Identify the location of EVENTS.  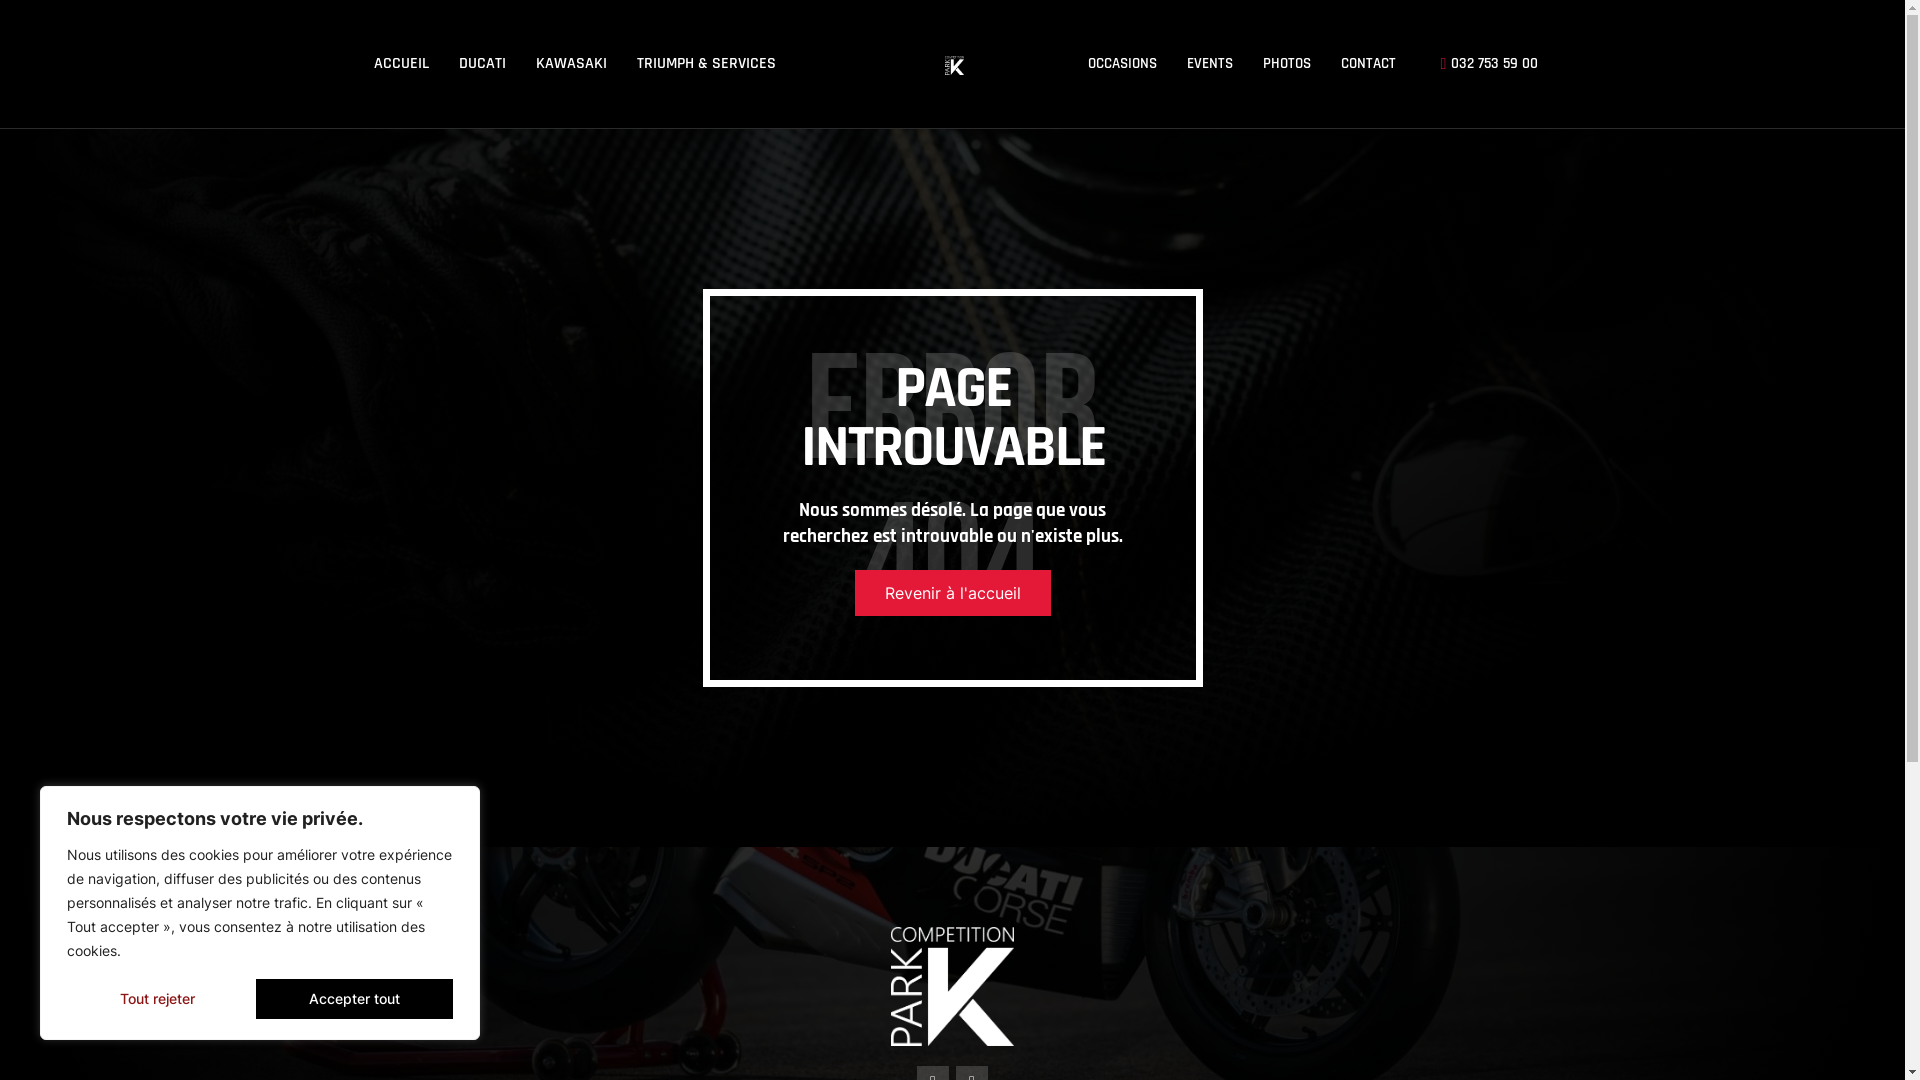
(1210, 64).